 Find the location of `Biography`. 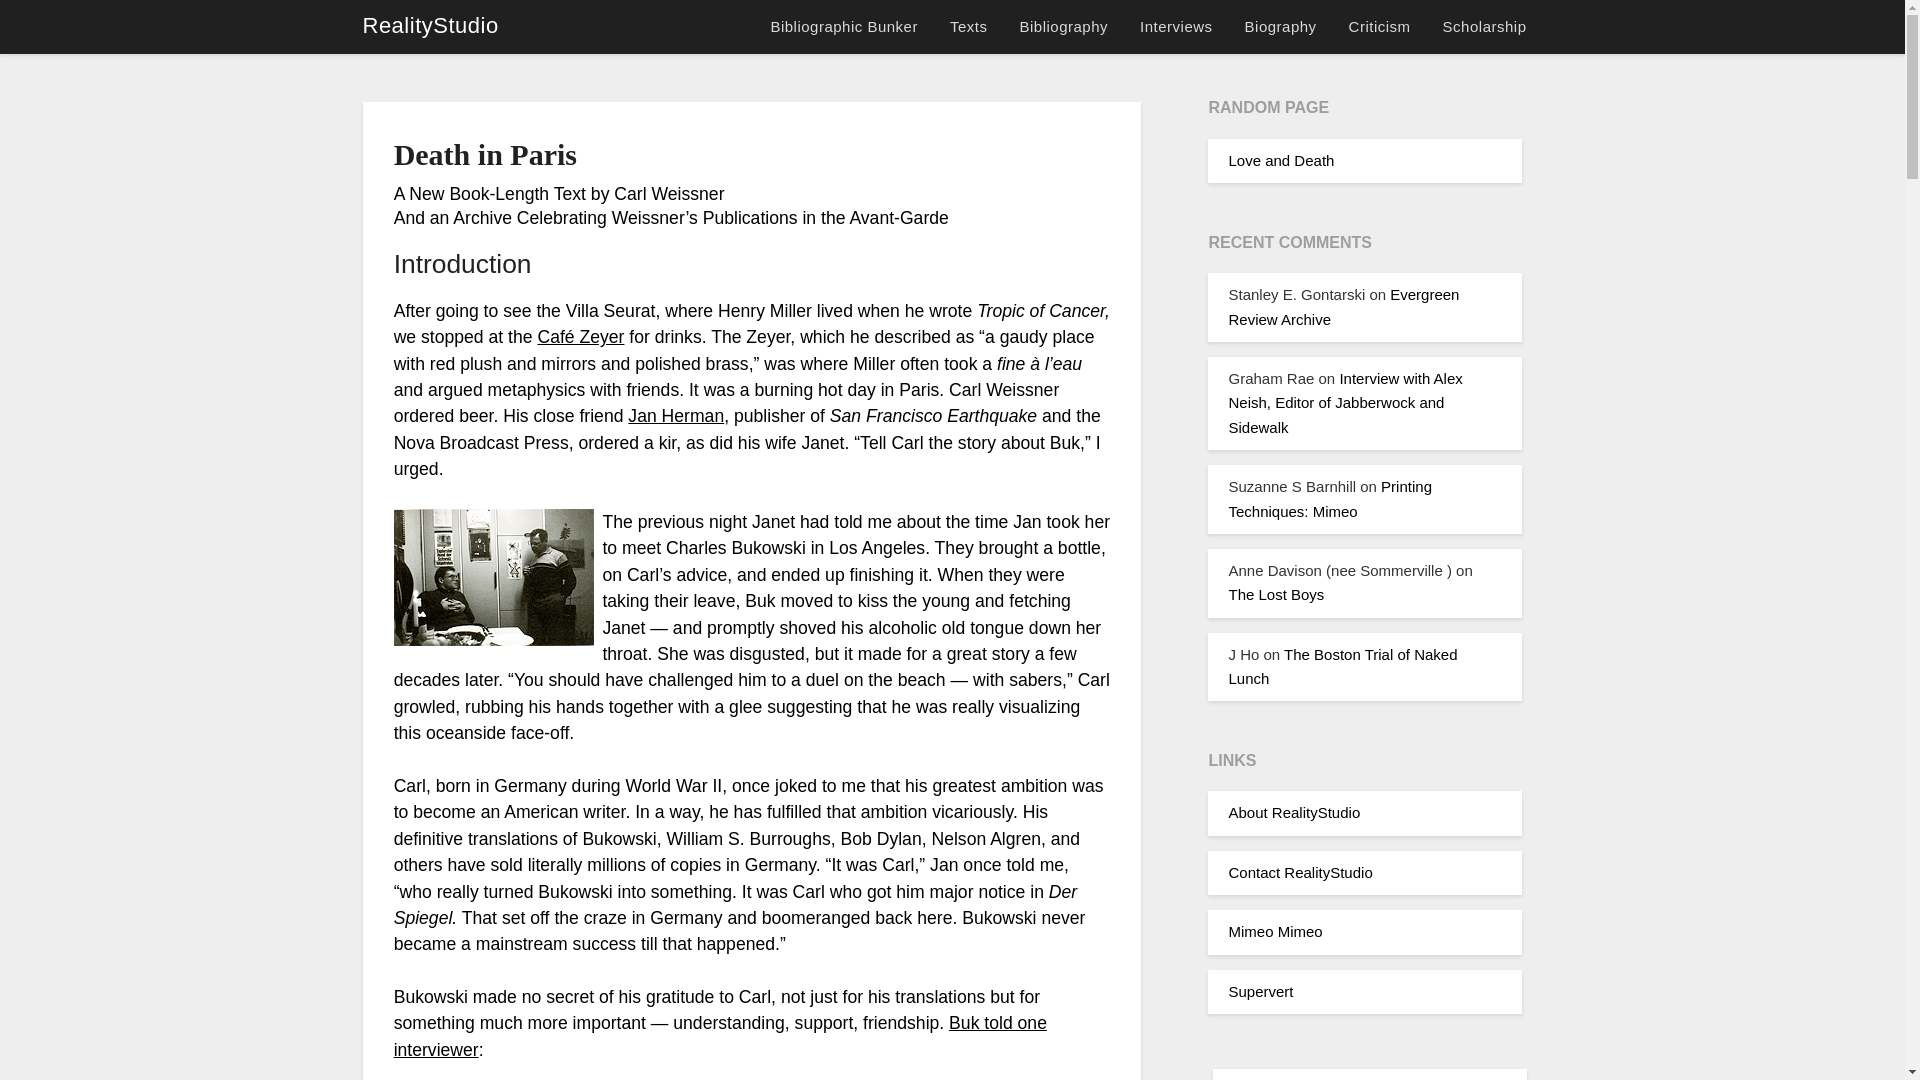

Biography is located at coordinates (1280, 27).